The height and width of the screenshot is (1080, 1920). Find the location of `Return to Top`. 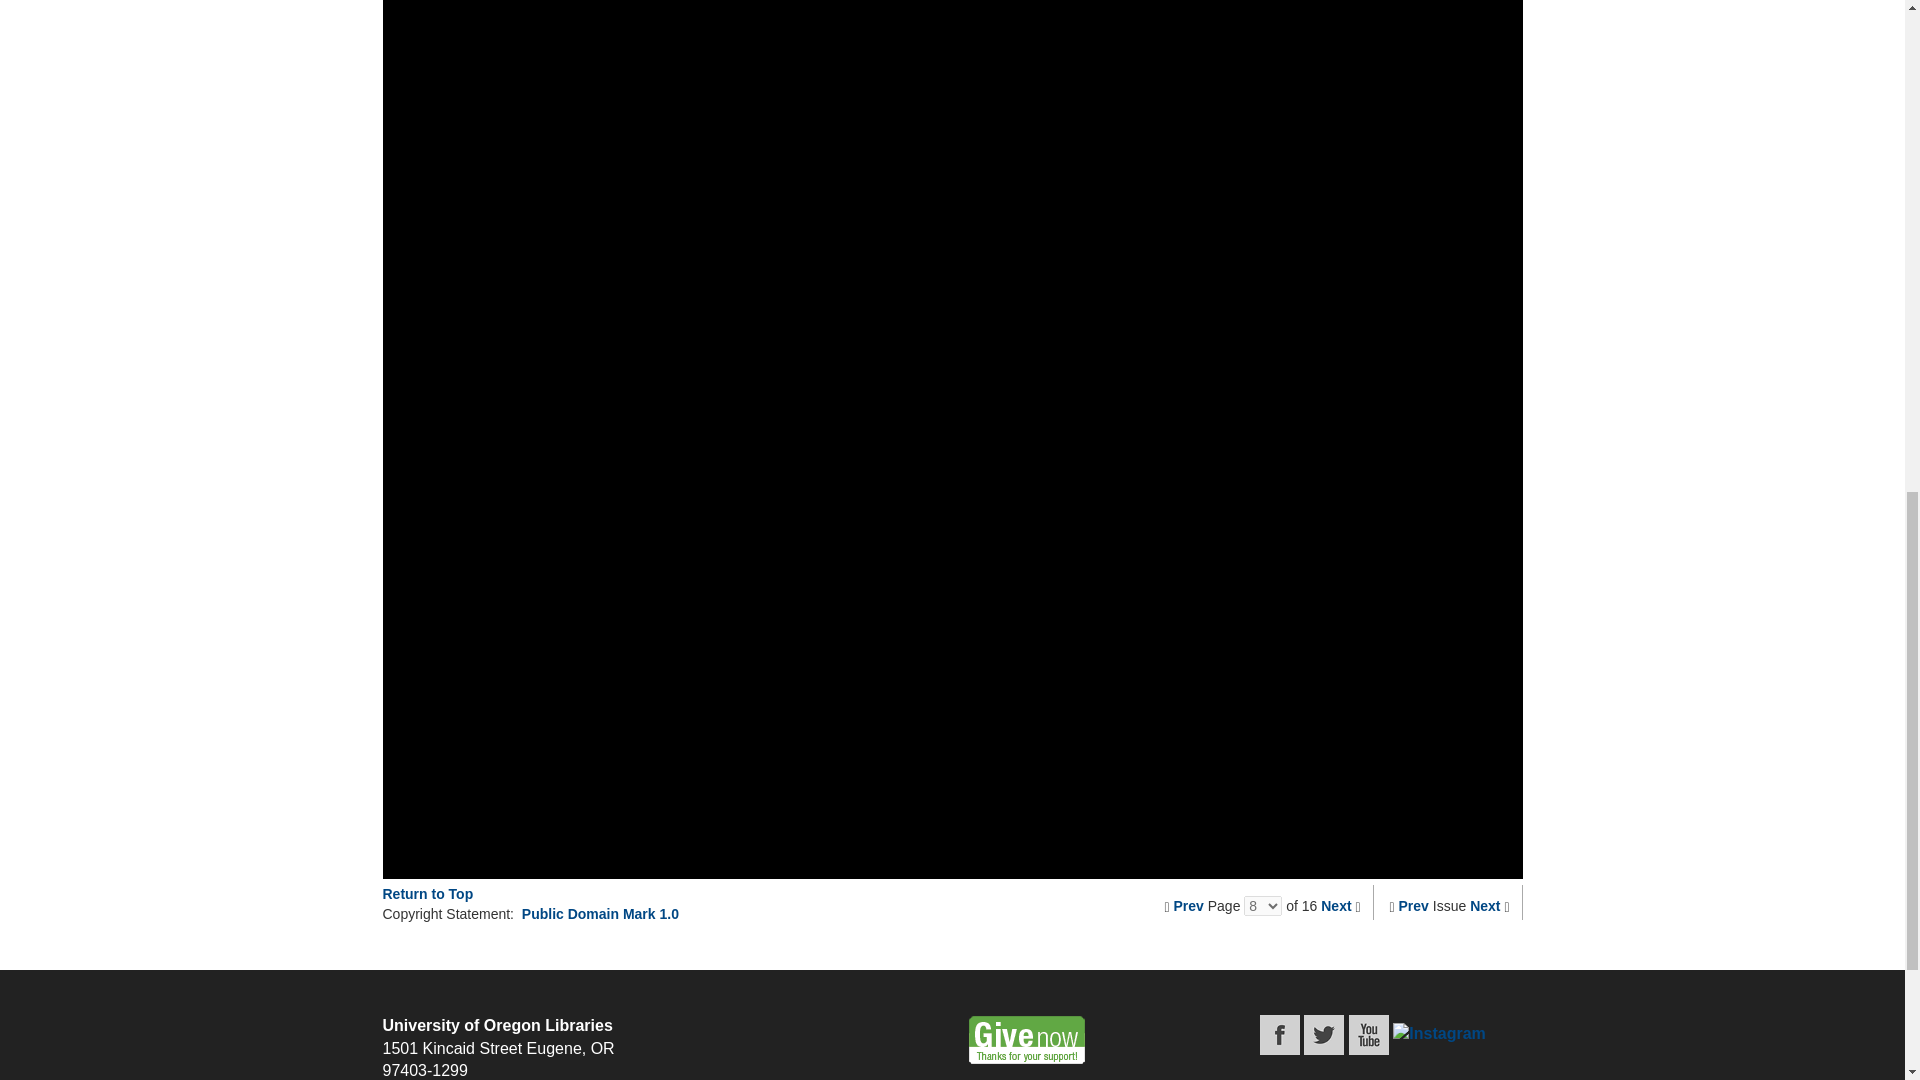

Return to Top is located at coordinates (427, 893).